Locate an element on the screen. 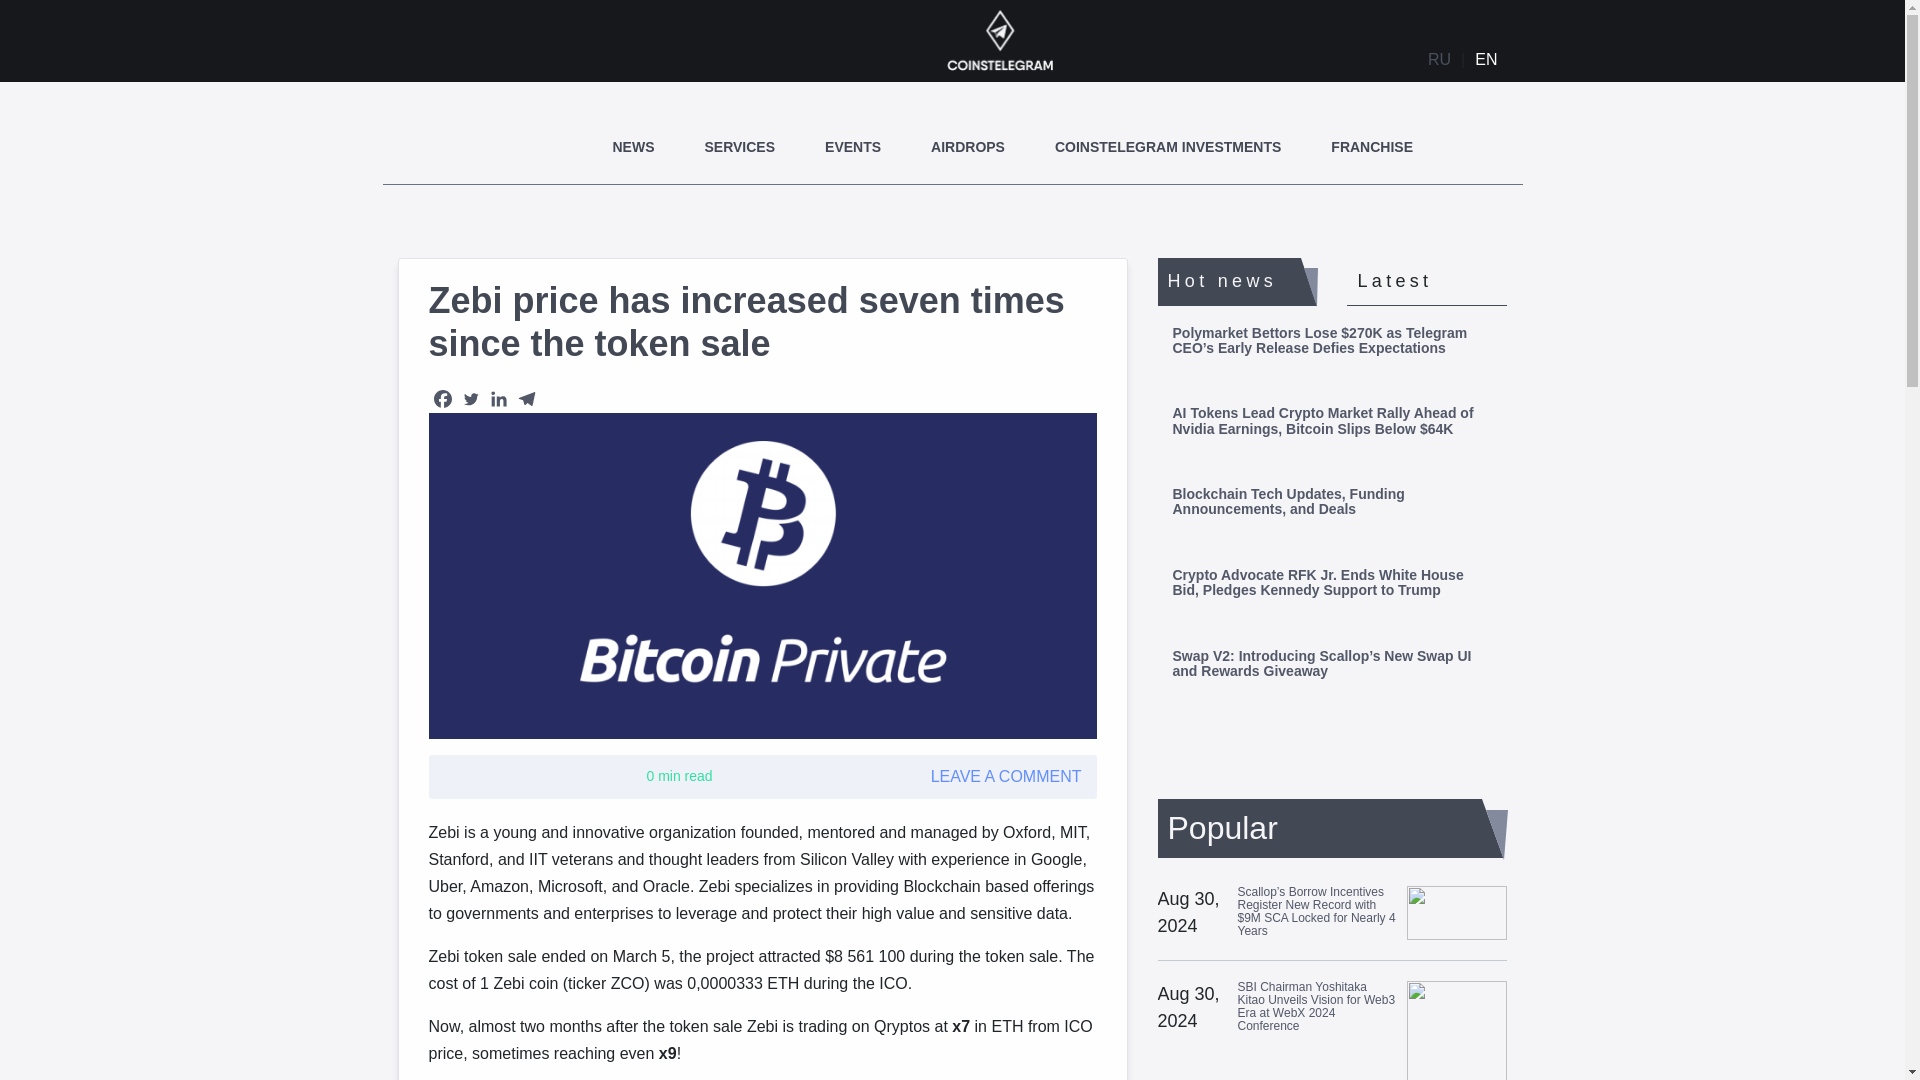 The width and height of the screenshot is (1920, 1080). COINSTELEGRAM INVESTMENTS is located at coordinates (1167, 146).